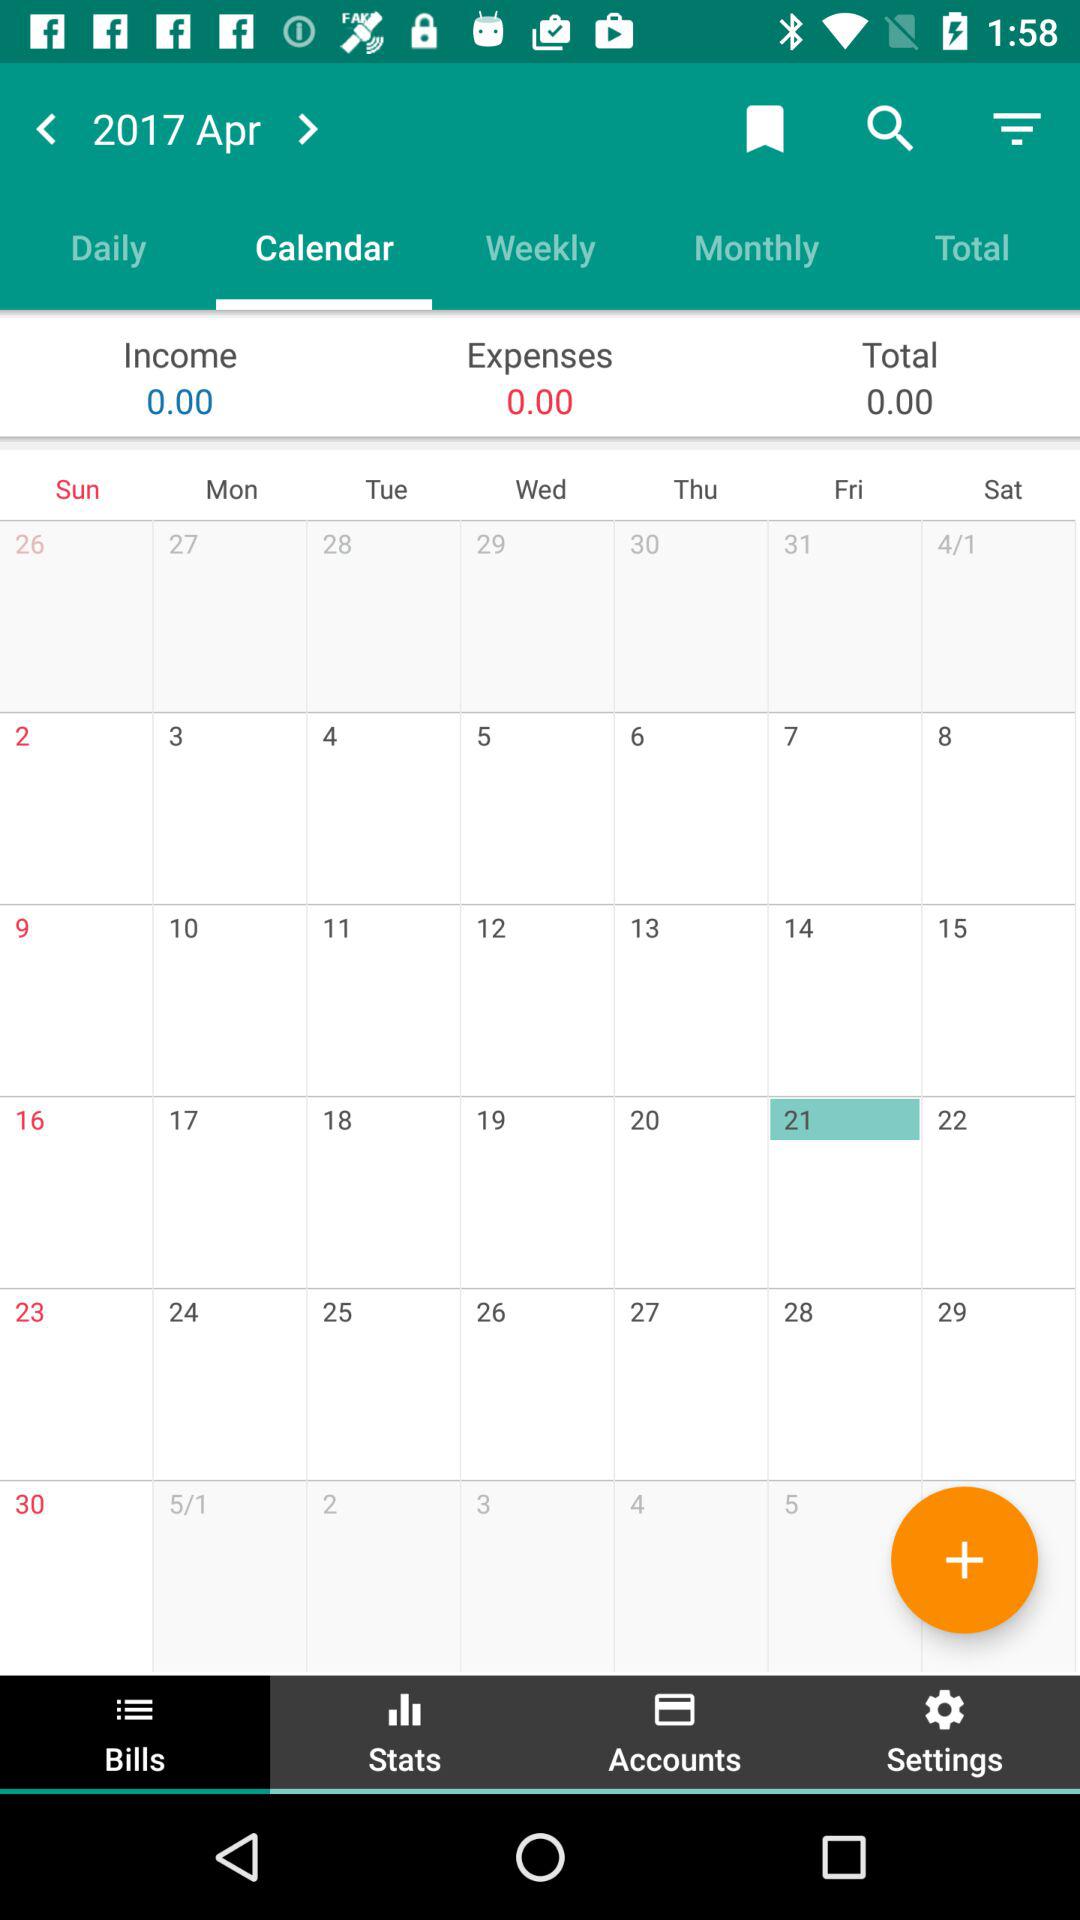 Image resolution: width=1080 pixels, height=1920 pixels. I want to click on go back, so click(46, 128).